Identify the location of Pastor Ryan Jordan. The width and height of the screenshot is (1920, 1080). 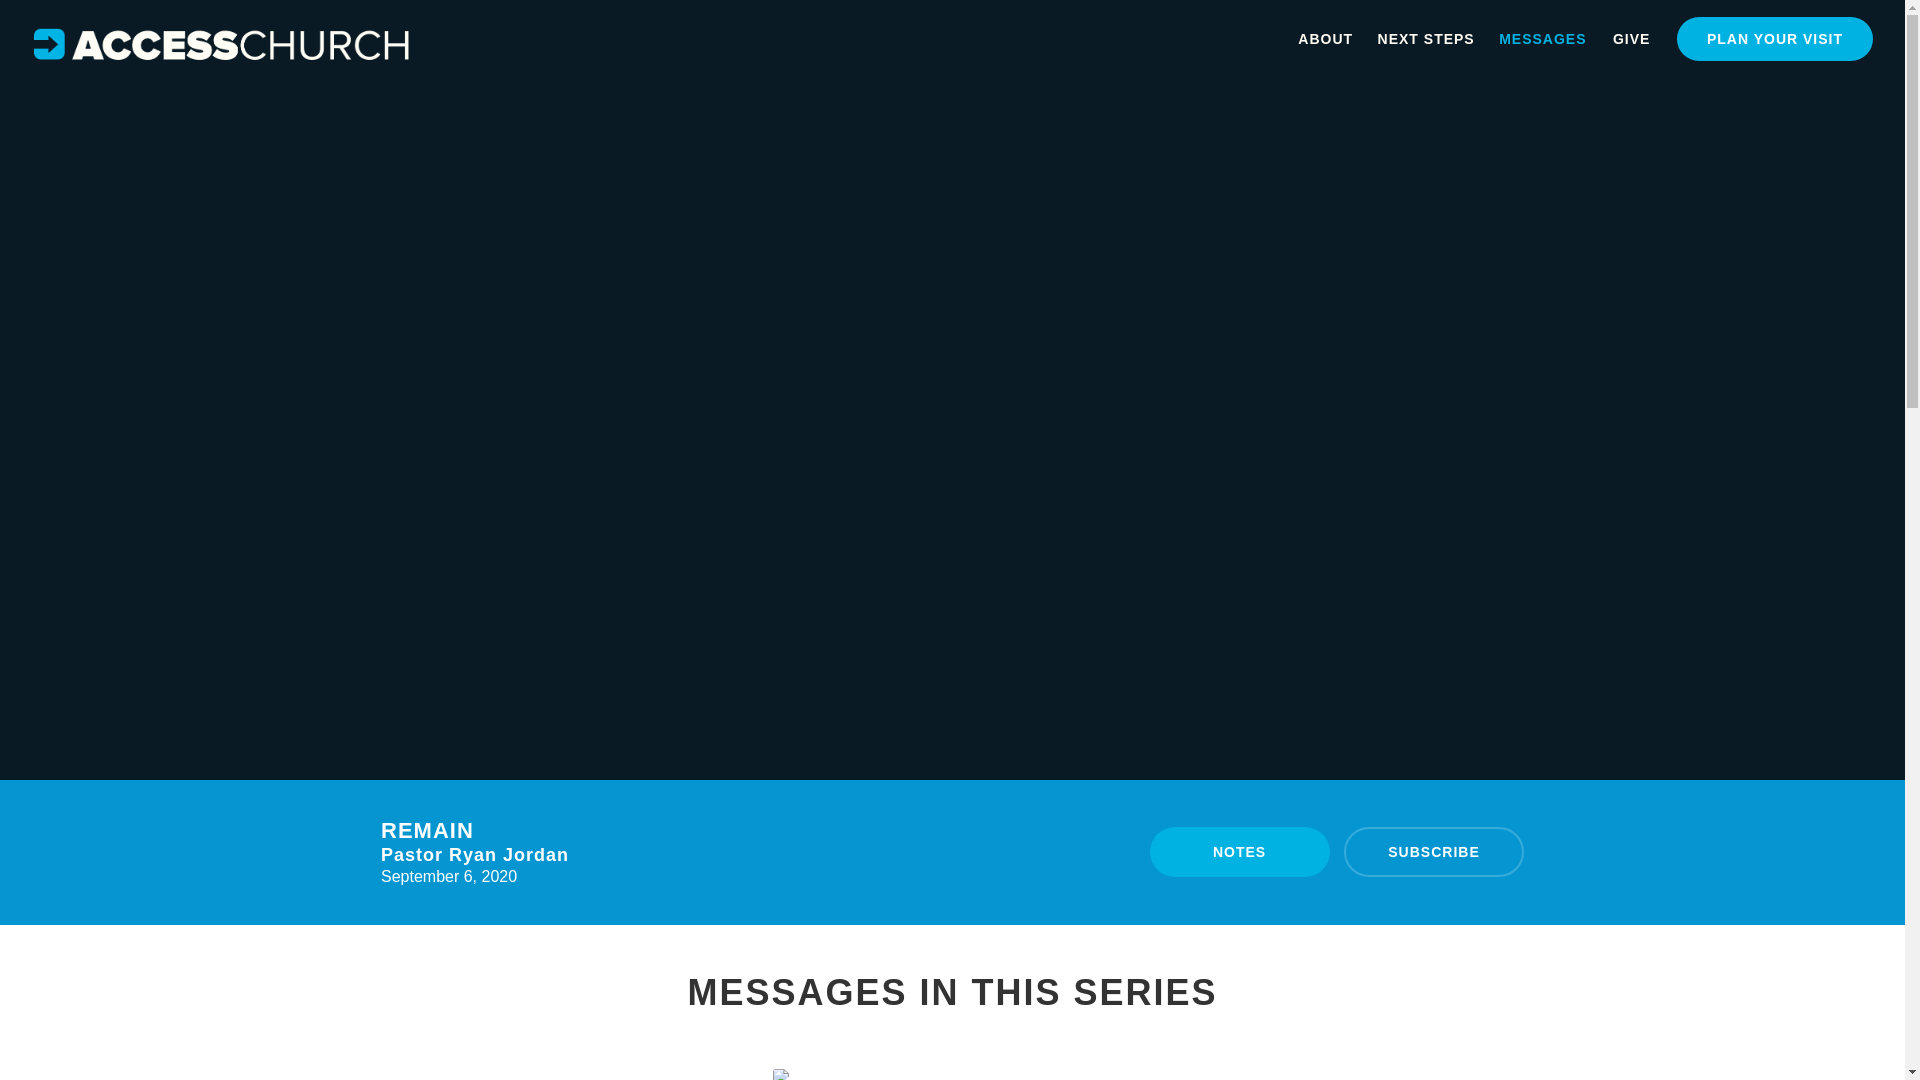
(1542, 38).